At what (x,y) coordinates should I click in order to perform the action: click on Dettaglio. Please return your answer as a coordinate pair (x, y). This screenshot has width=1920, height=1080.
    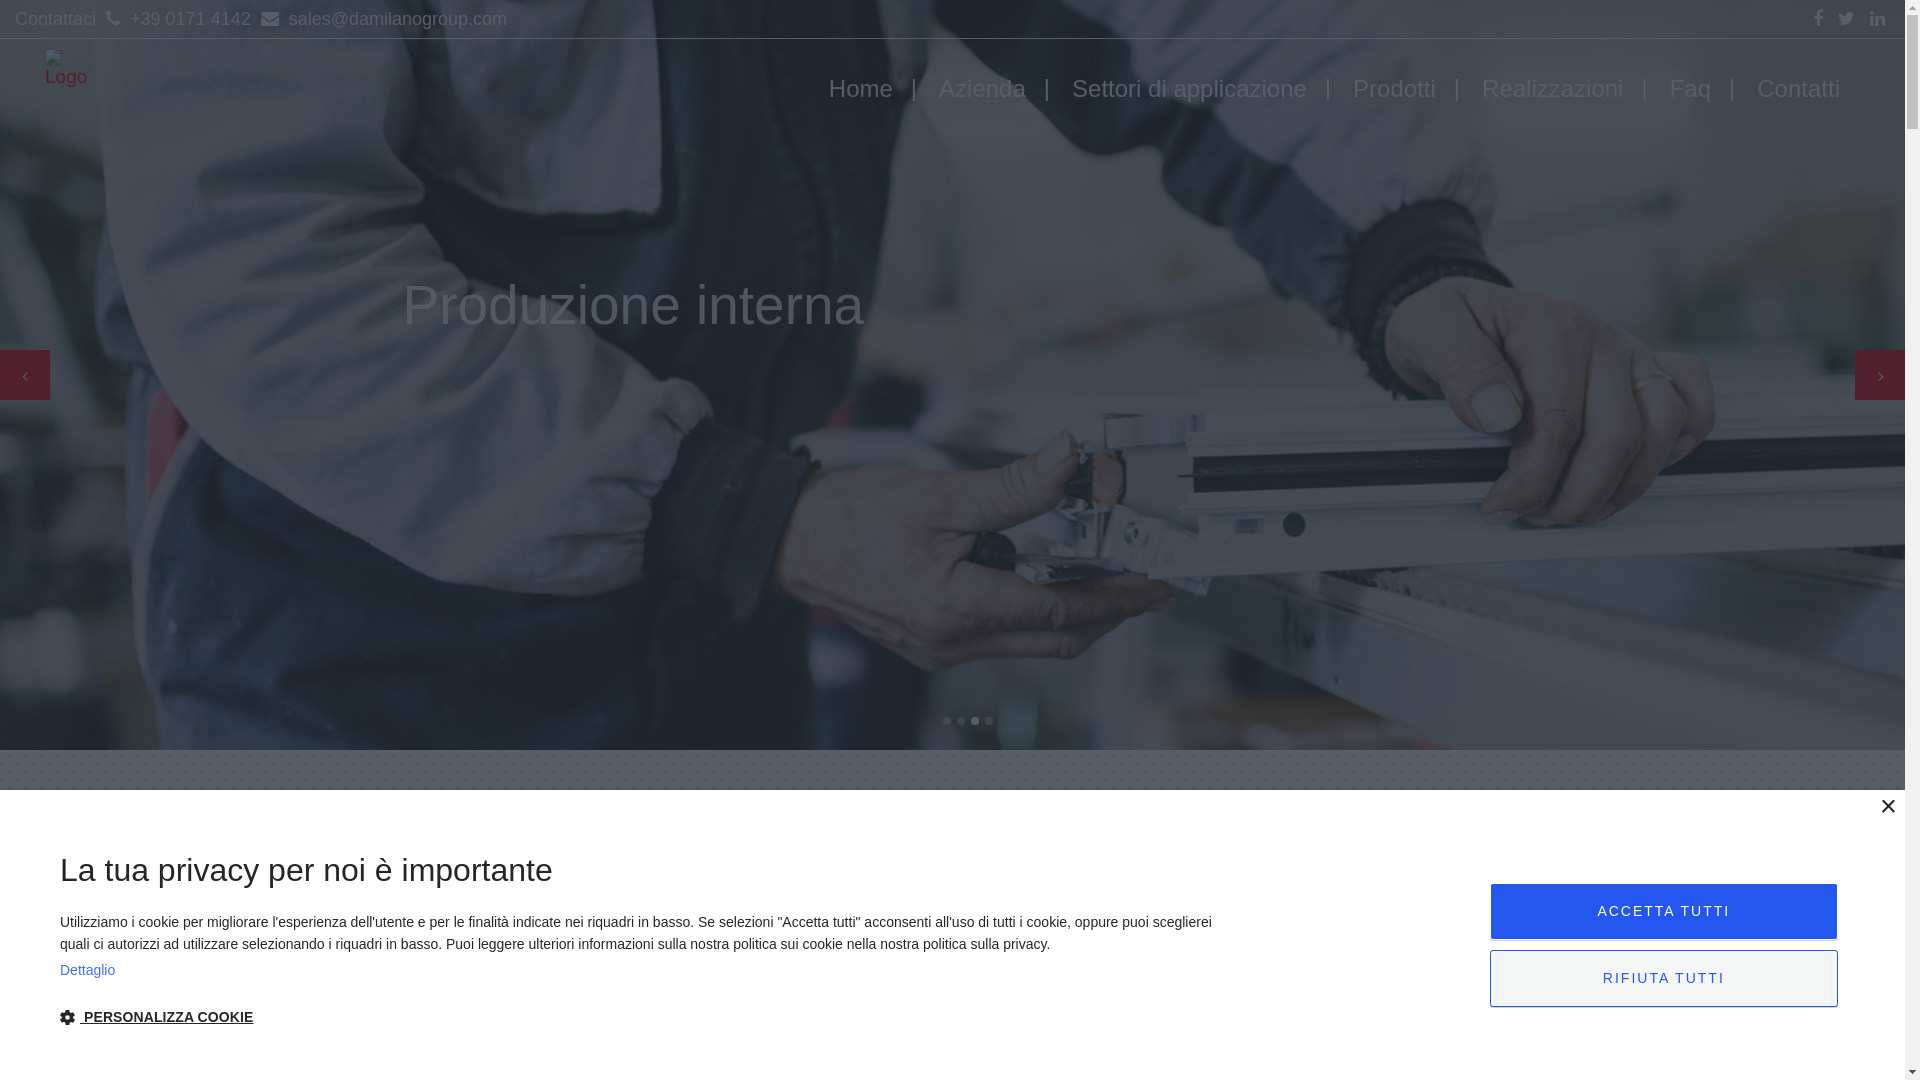
    Looking at the image, I should click on (640, 970).